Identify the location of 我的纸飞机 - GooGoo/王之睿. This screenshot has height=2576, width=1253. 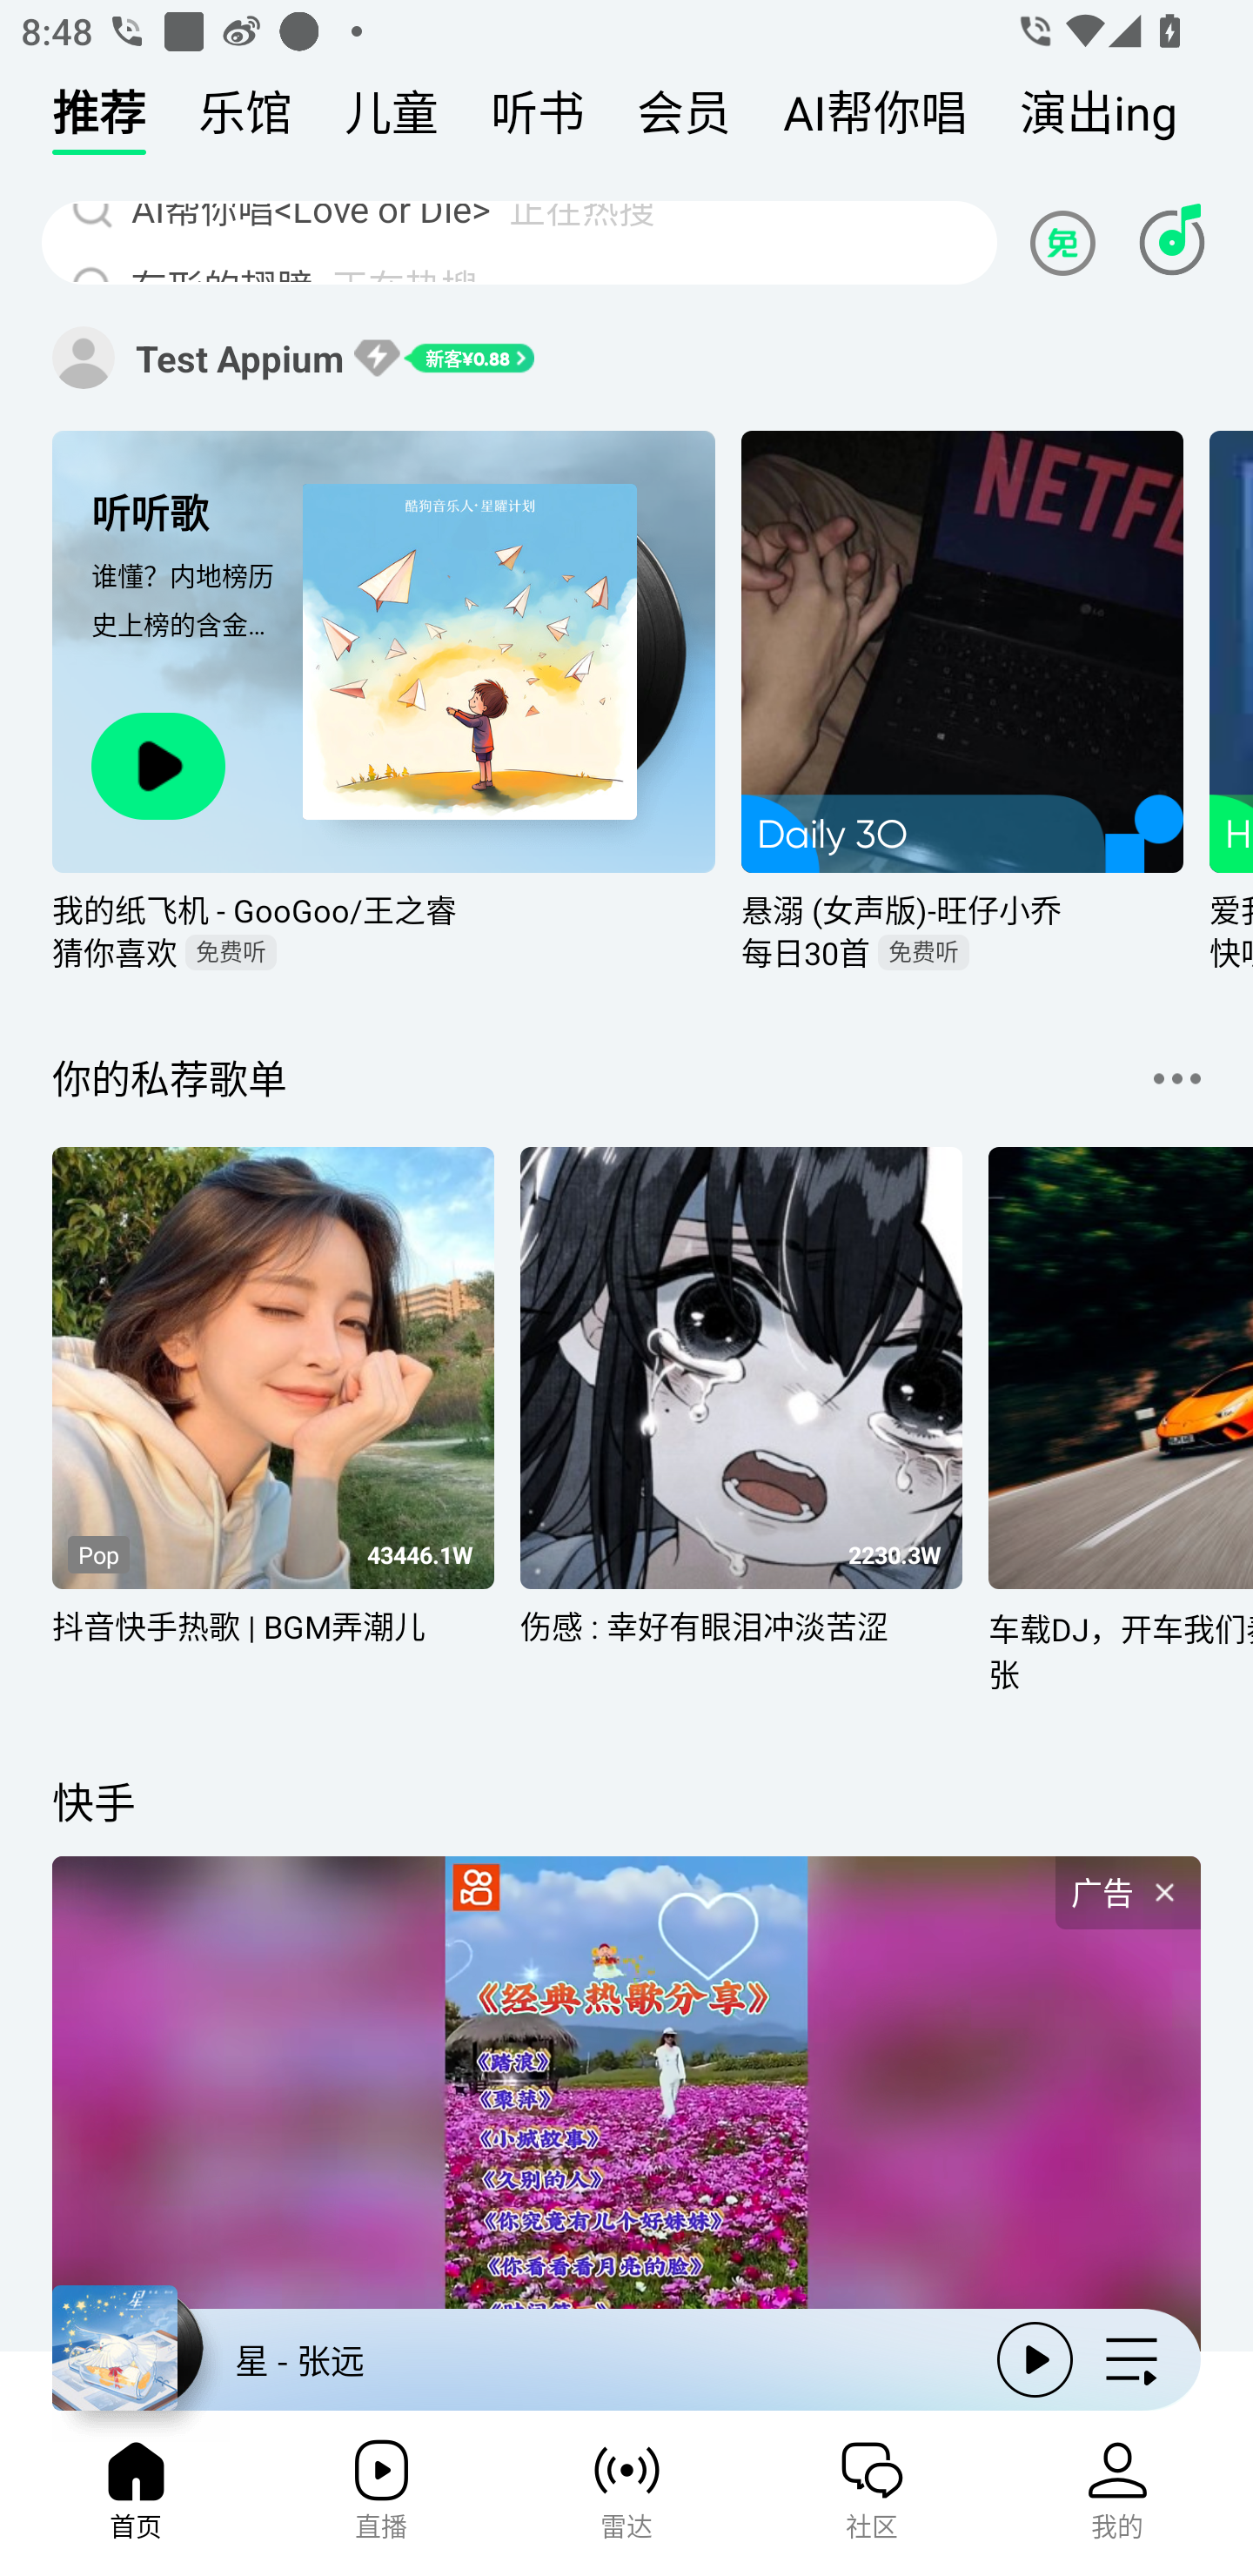
(384, 909).